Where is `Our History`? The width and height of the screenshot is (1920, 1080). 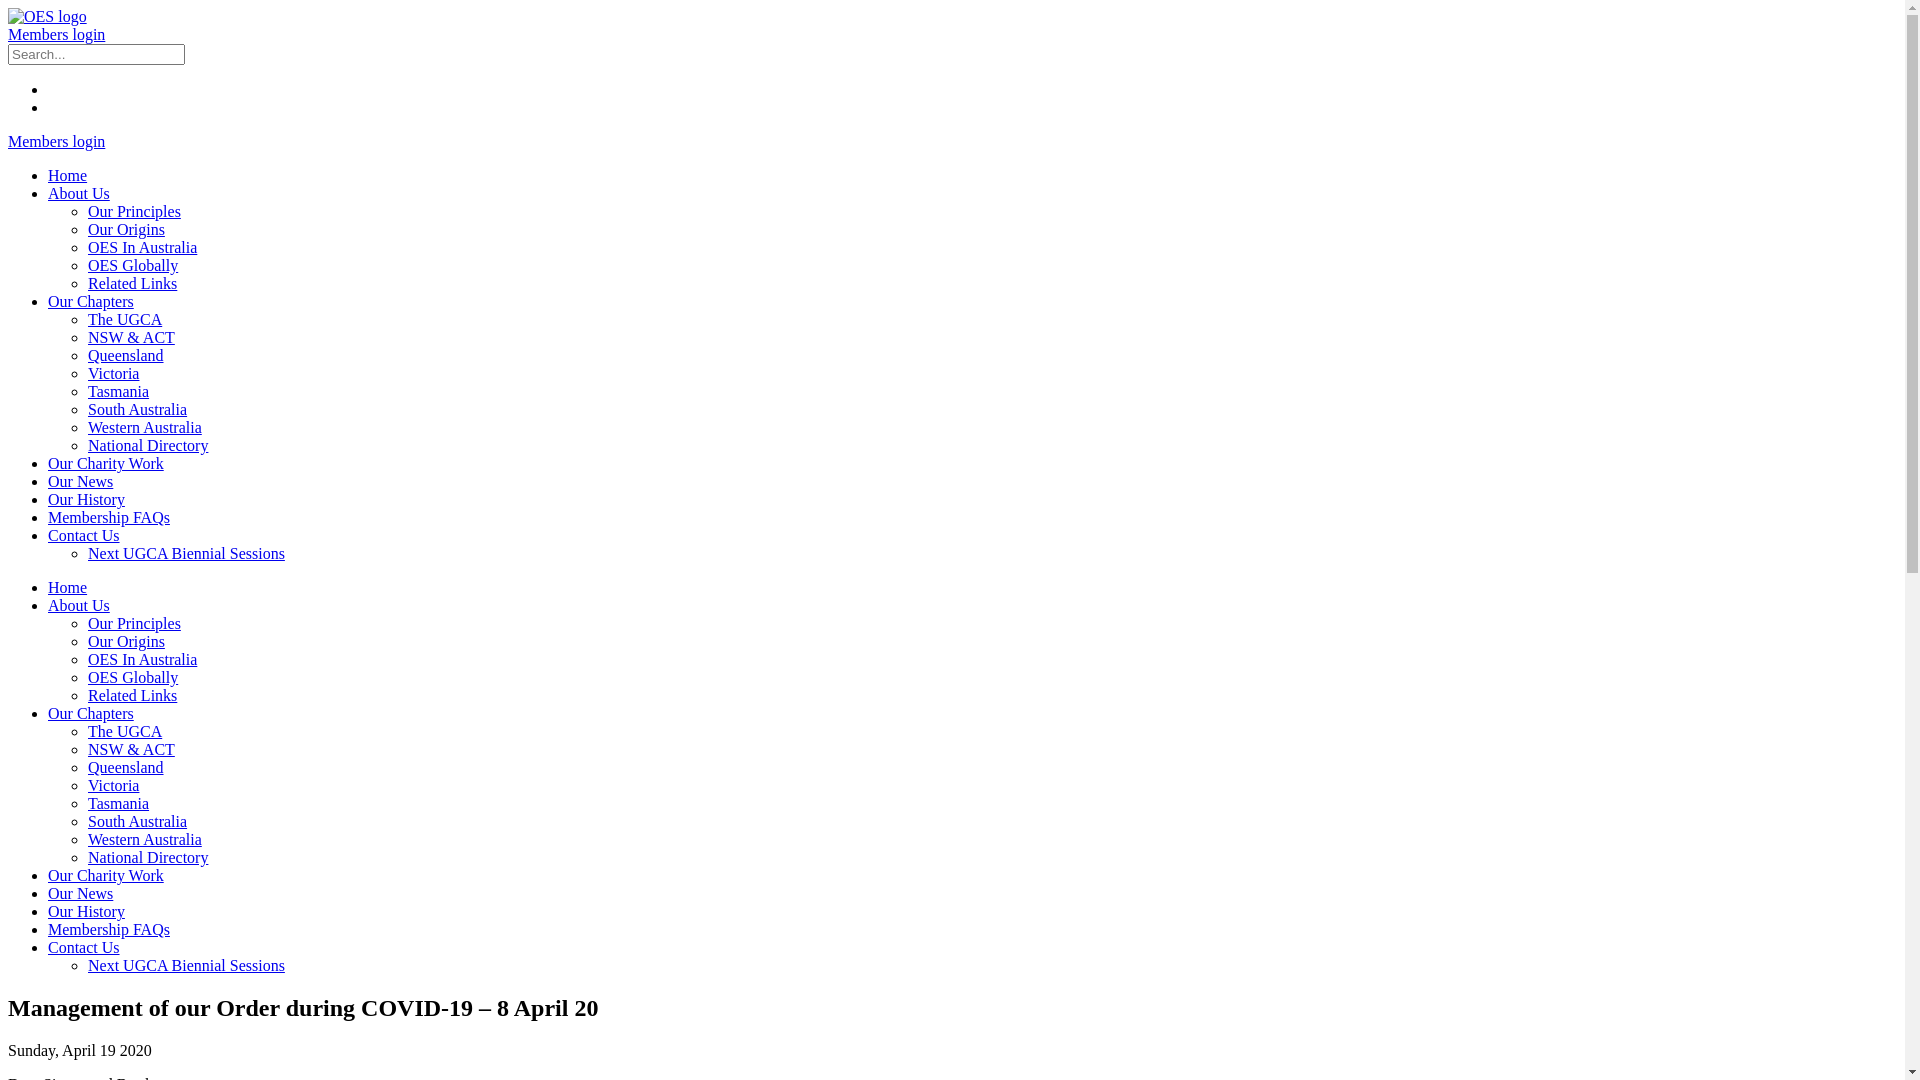 Our History is located at coordinates (86, 500).